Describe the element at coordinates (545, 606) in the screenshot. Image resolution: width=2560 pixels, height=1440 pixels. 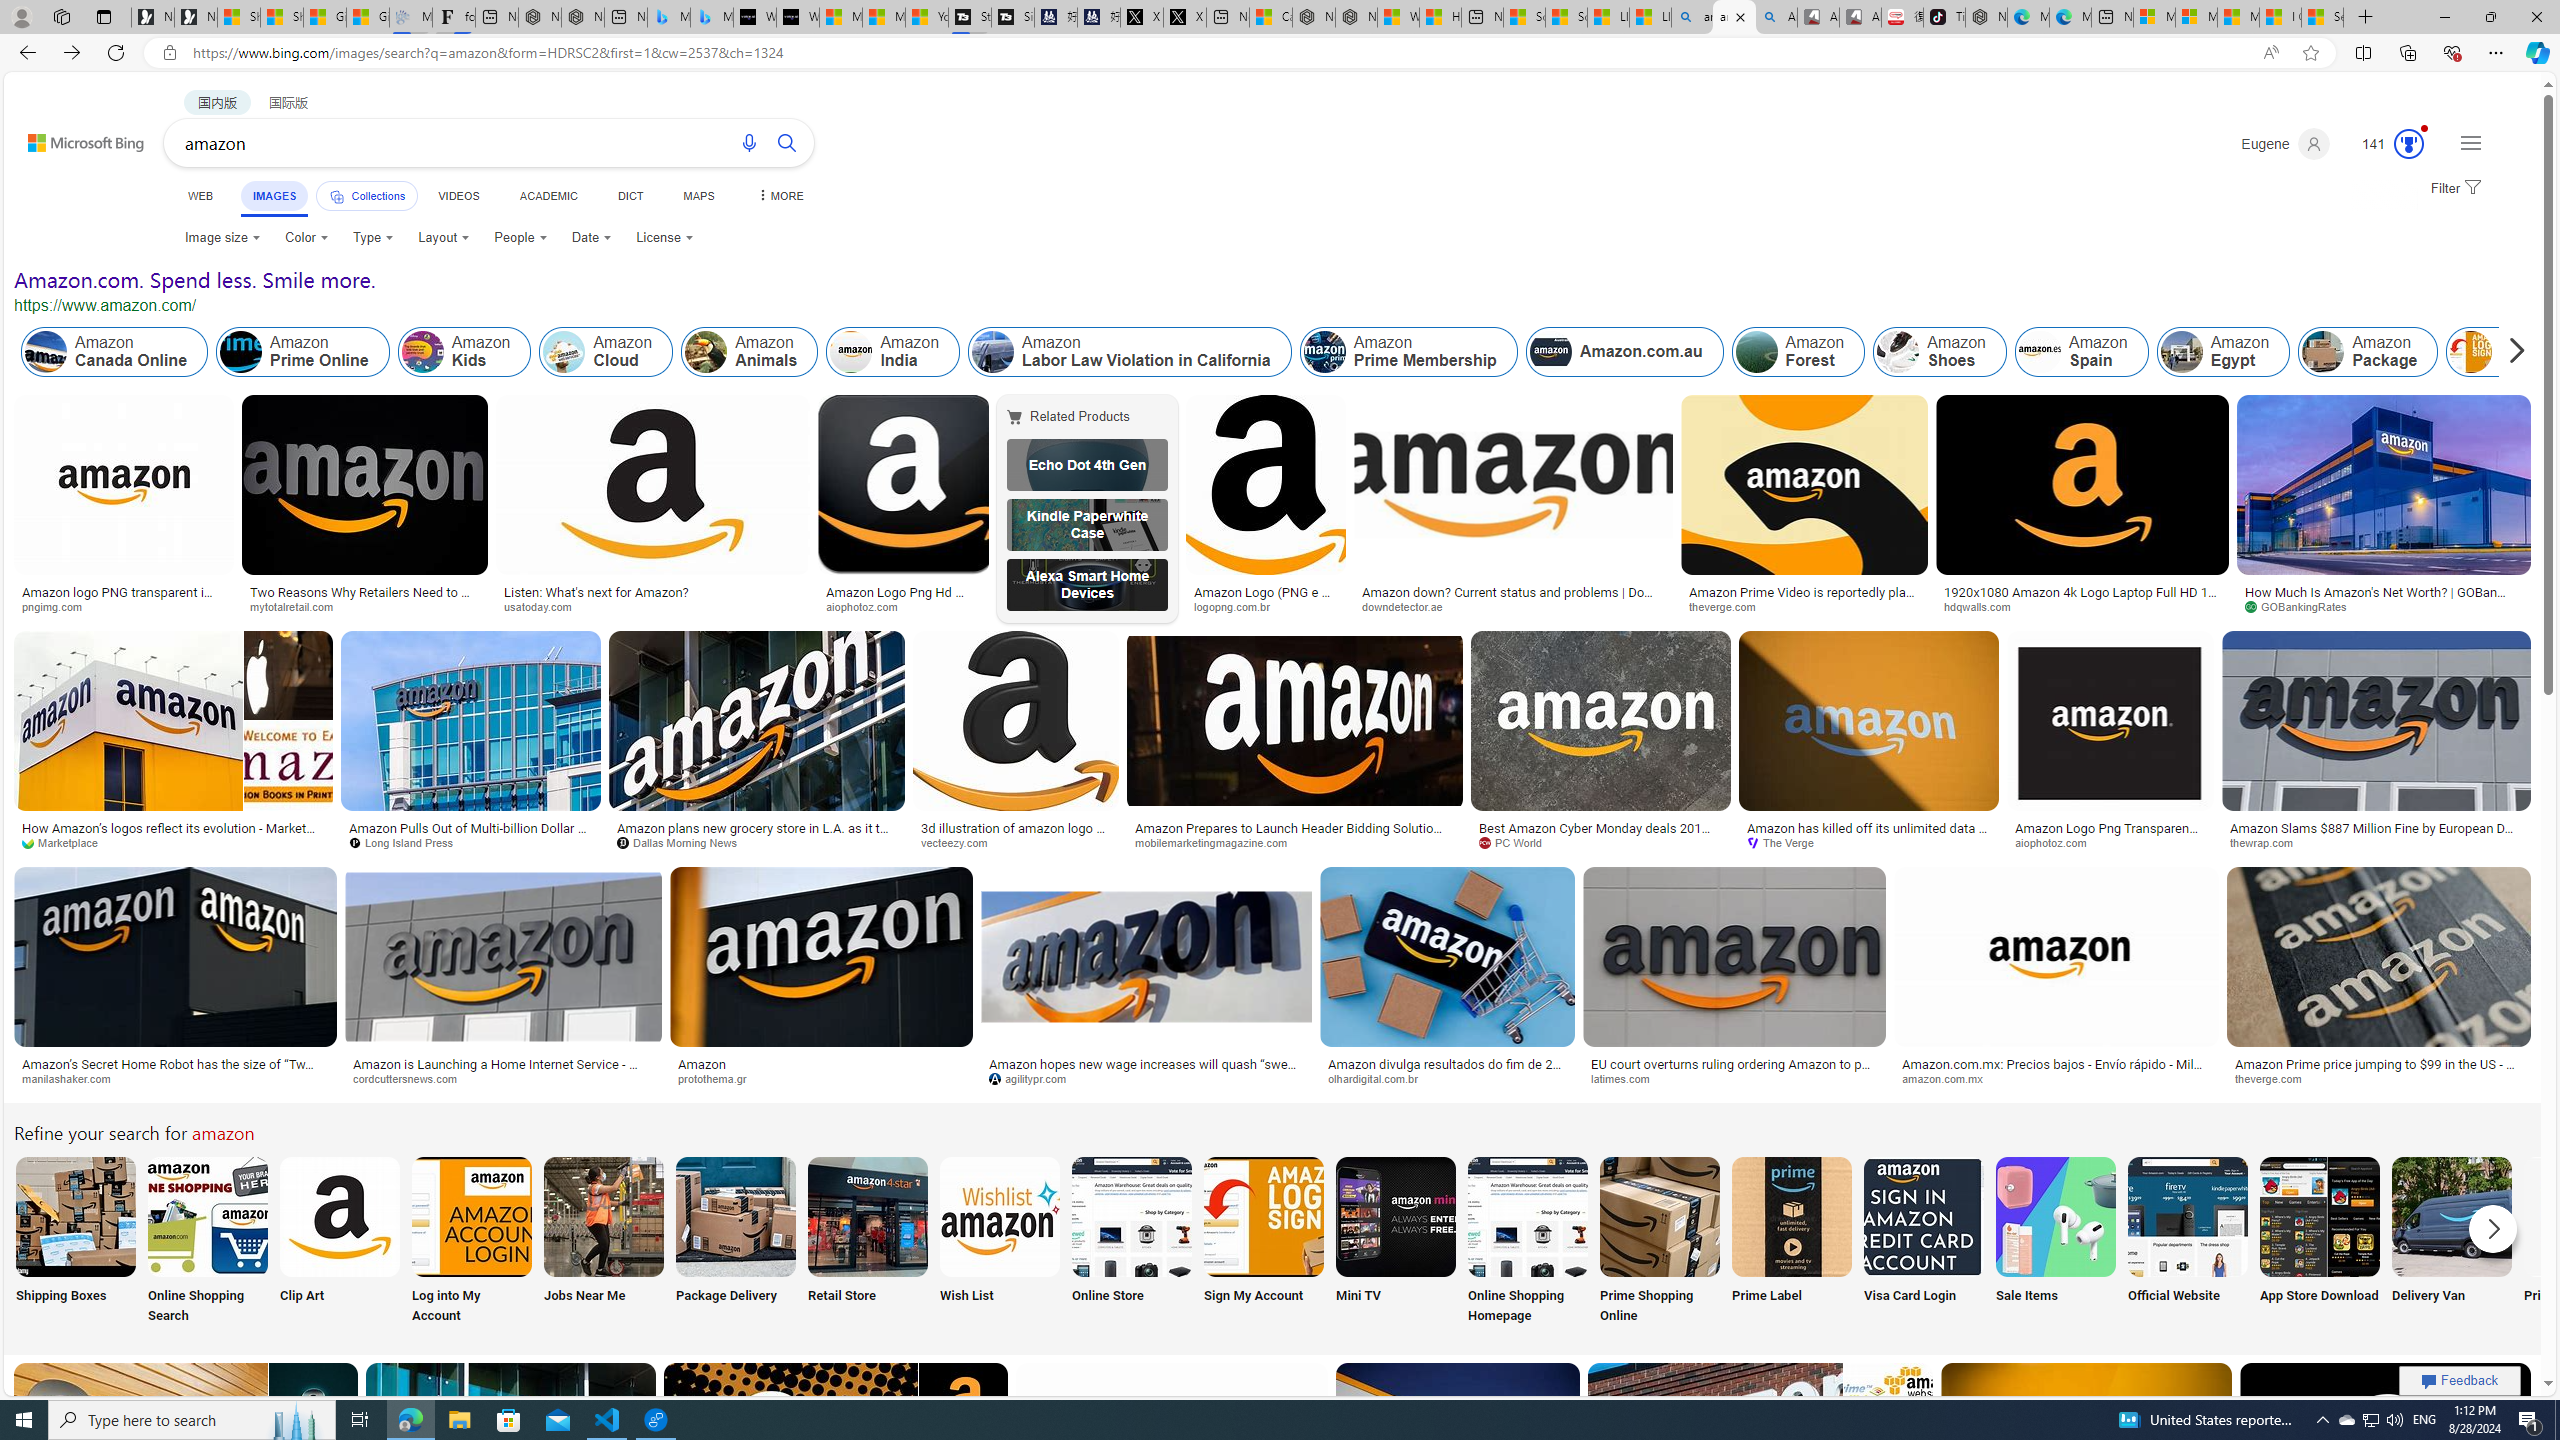
I see `usatoday.com` at that location.